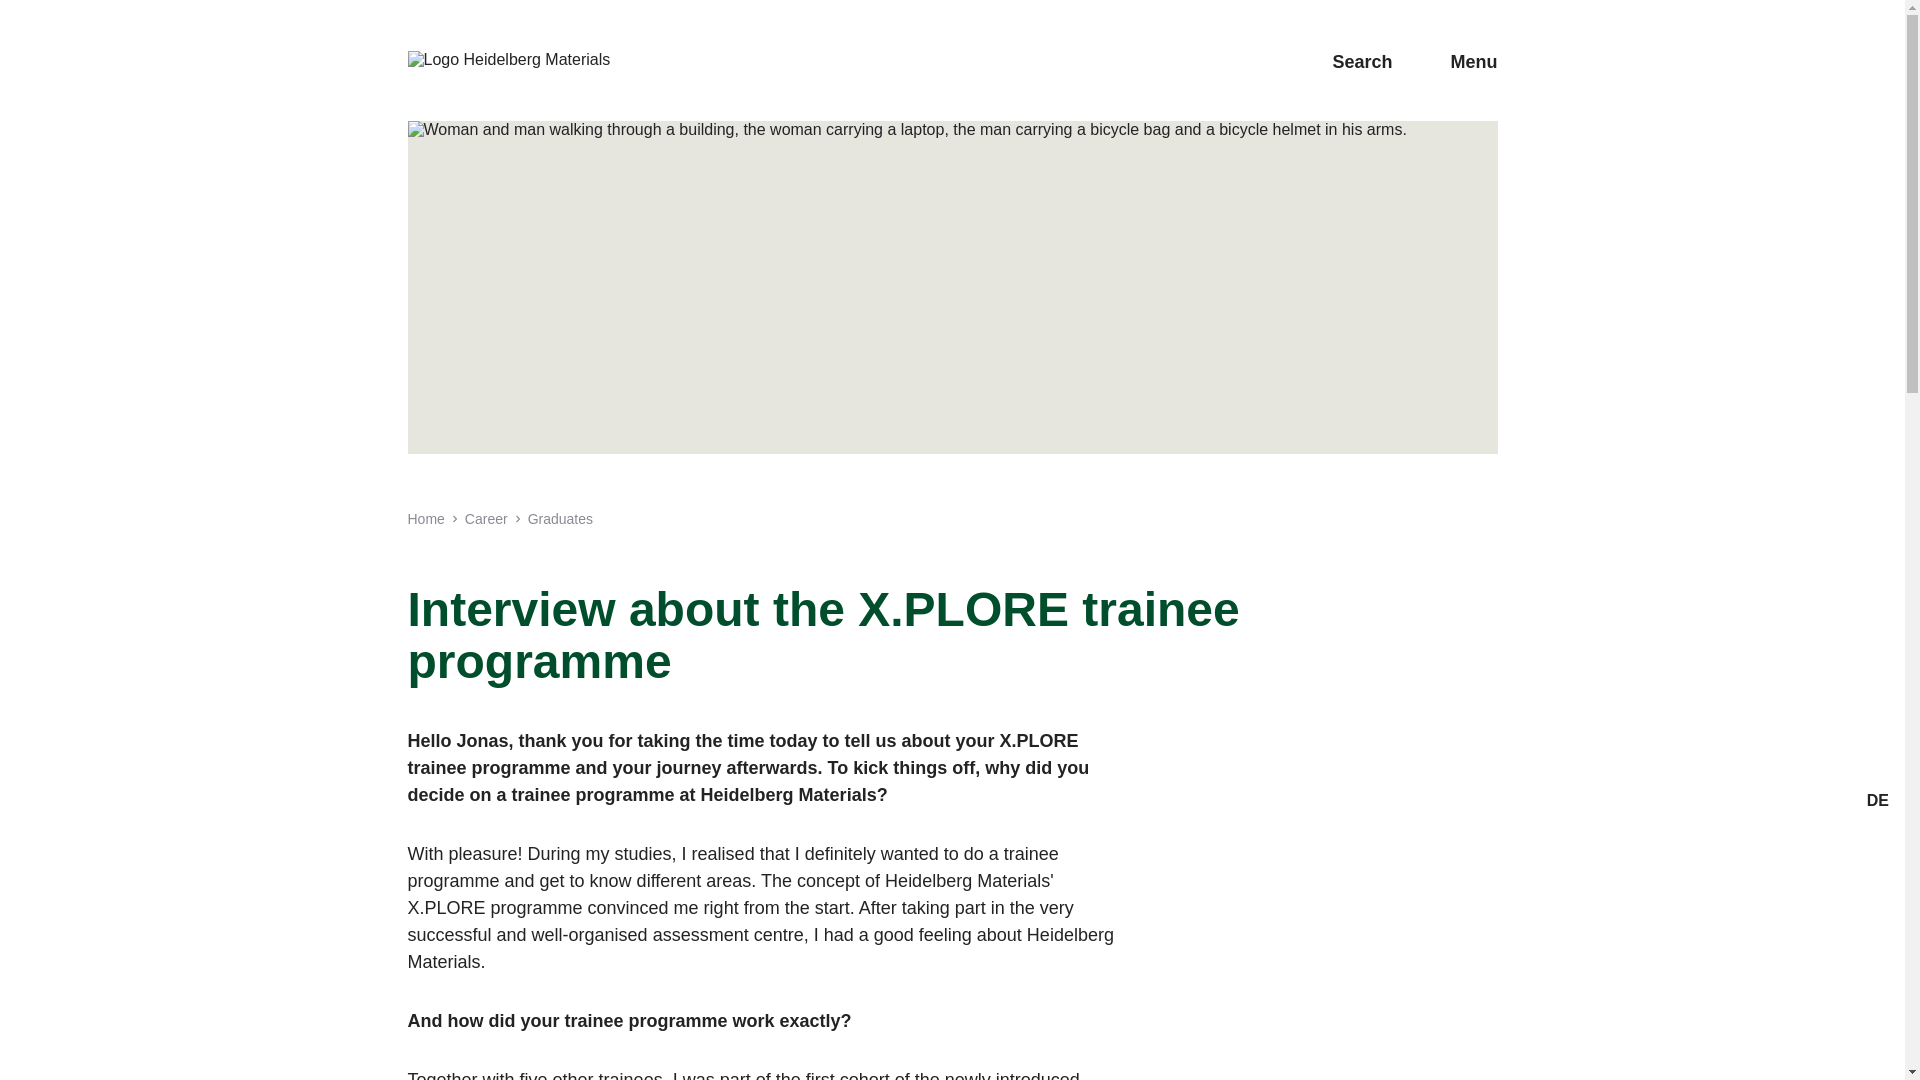  What do you see at coordinates (1348, 62) in the screenshot?
I see `Search` at bounding box center [1348, 62].